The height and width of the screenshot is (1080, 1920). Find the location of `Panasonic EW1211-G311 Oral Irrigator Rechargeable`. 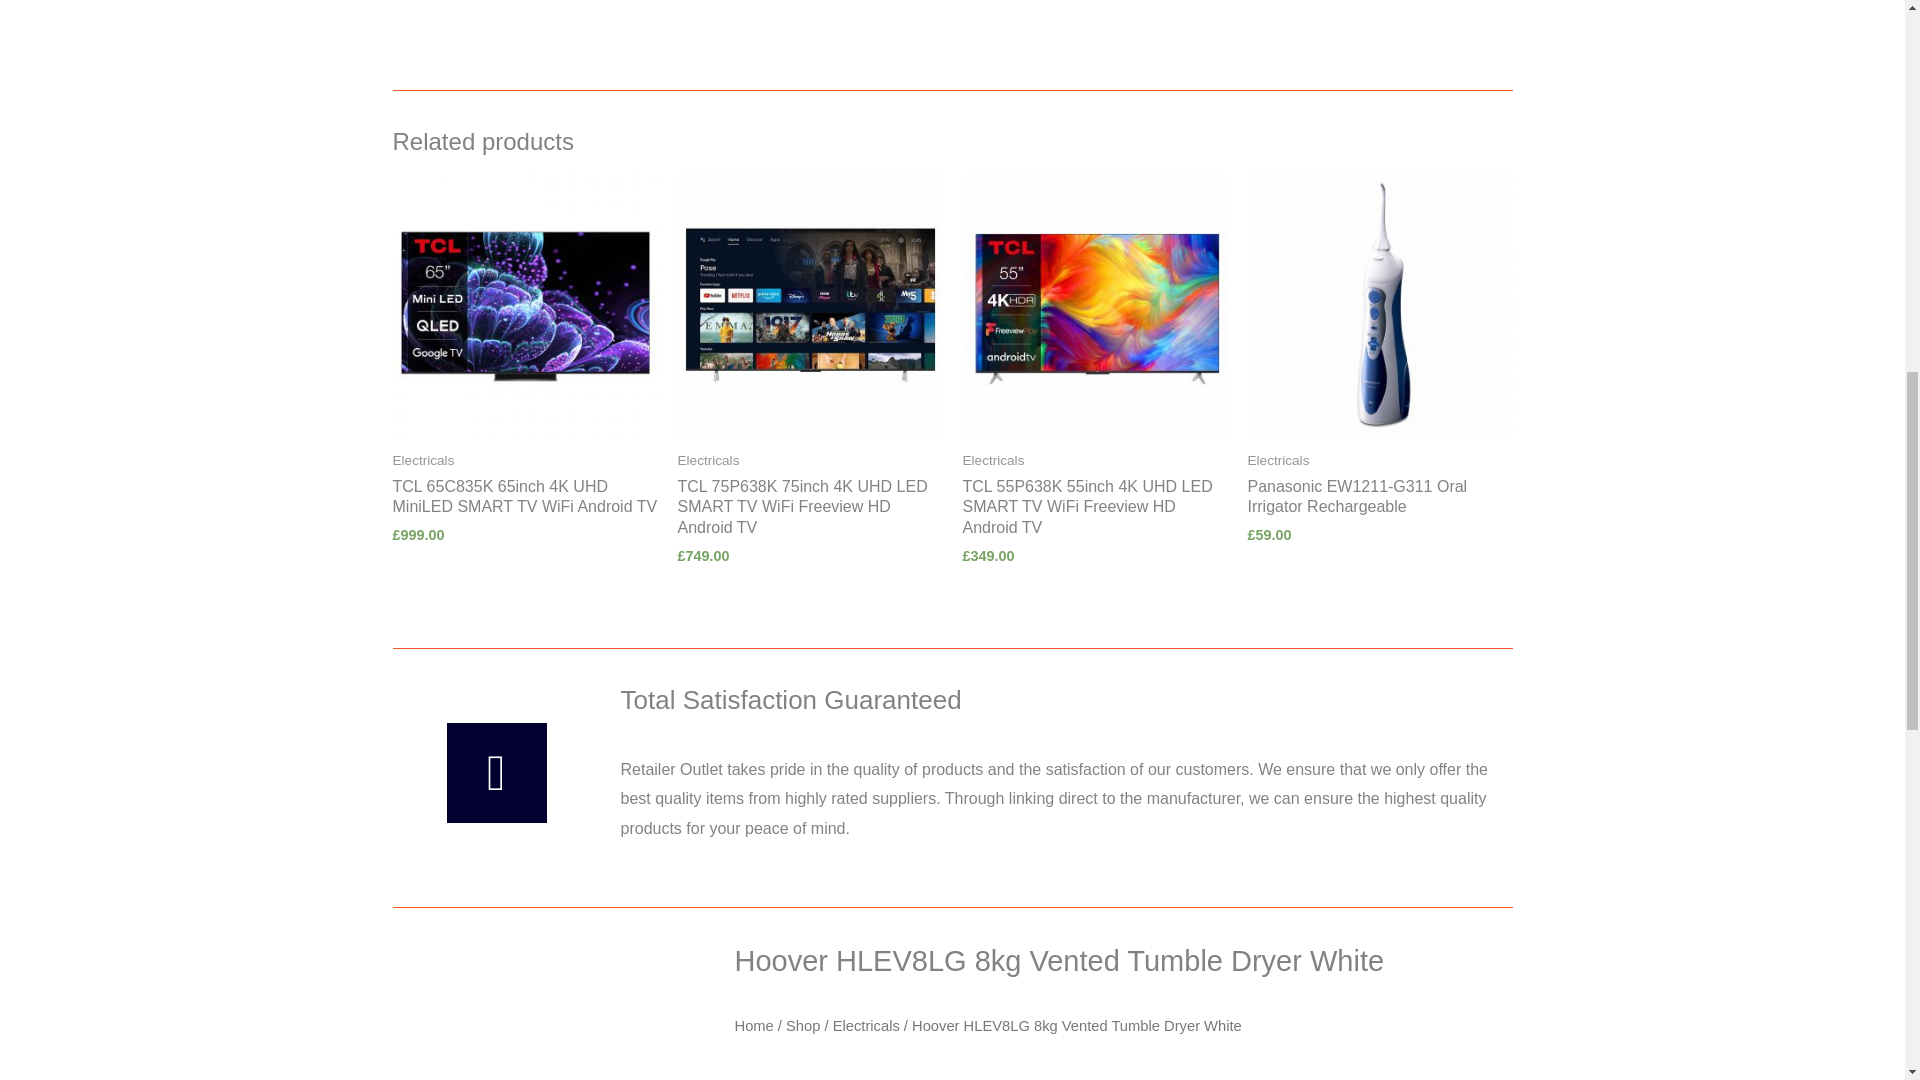

Panasonic EW1211-G311 Oral Irrigator Rechargeable is located at coordinates (1380, 498).